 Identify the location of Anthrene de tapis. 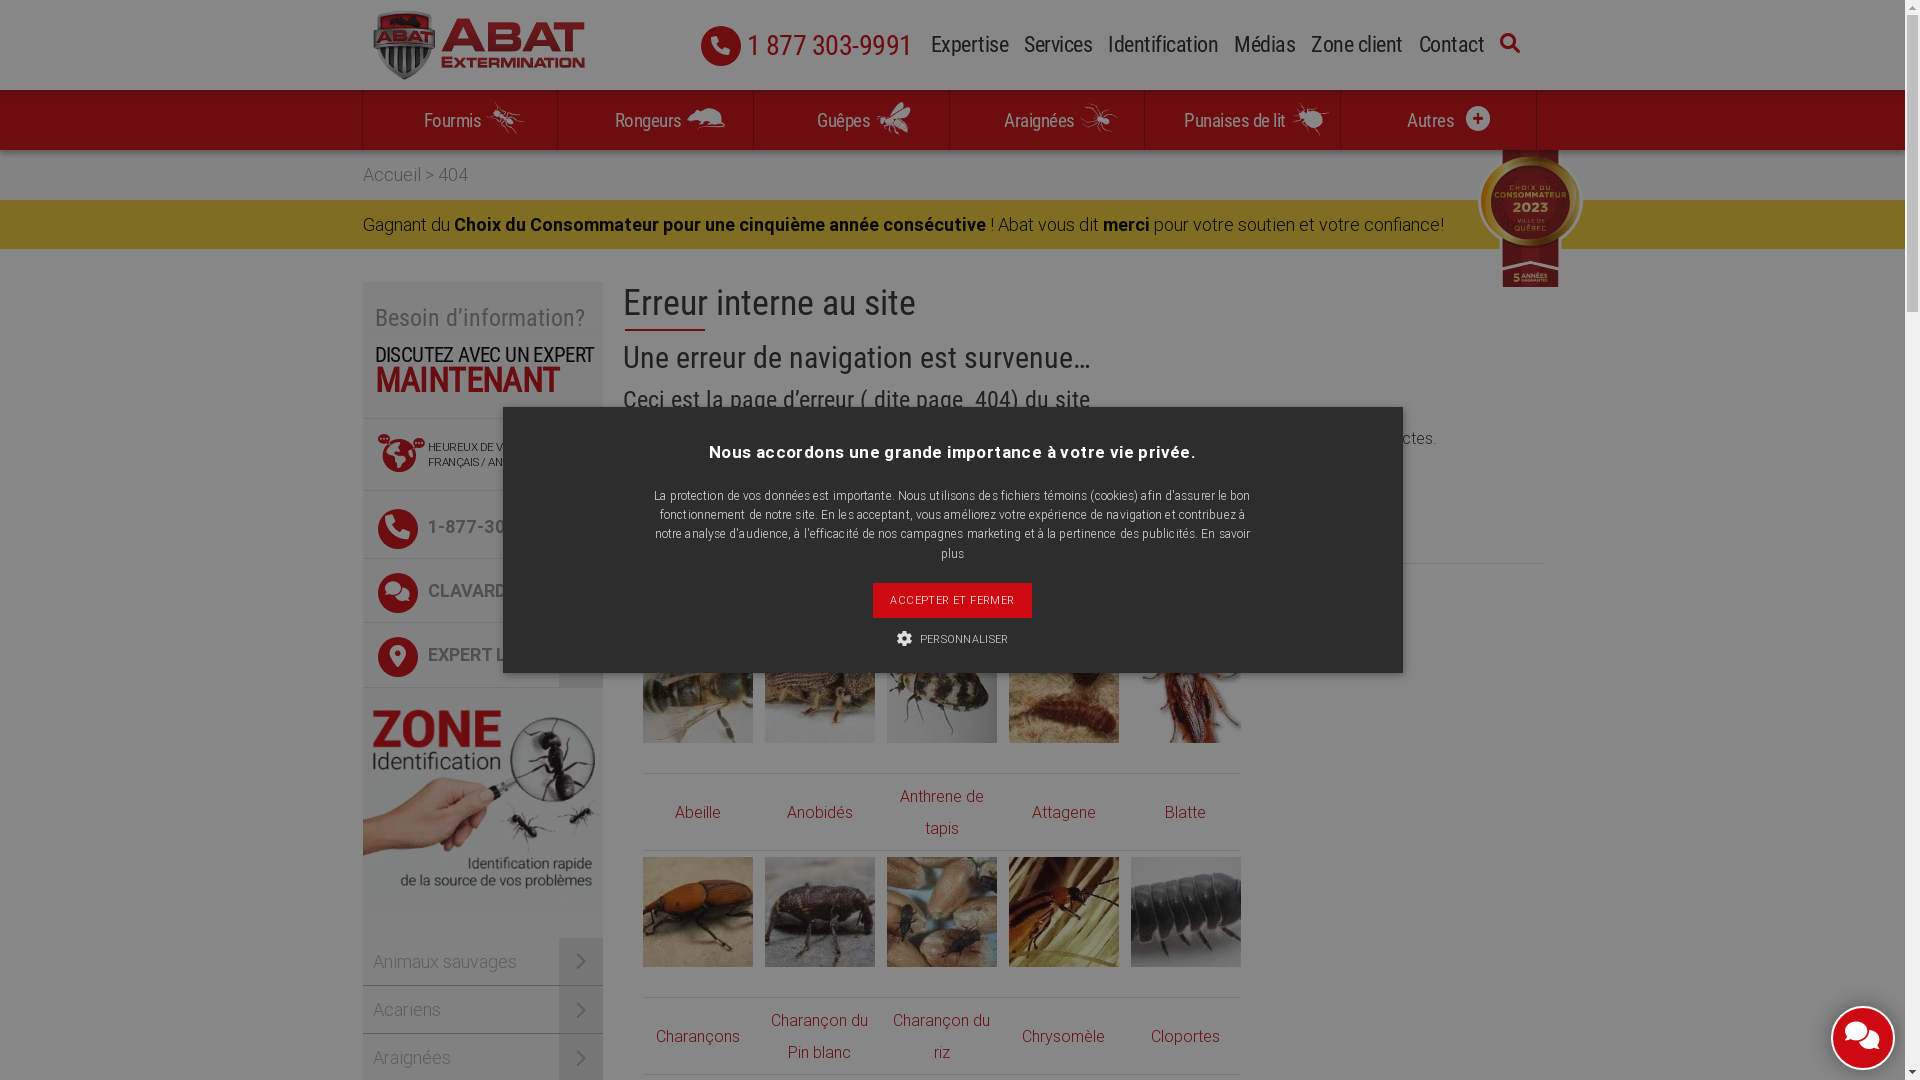
(942, 812).